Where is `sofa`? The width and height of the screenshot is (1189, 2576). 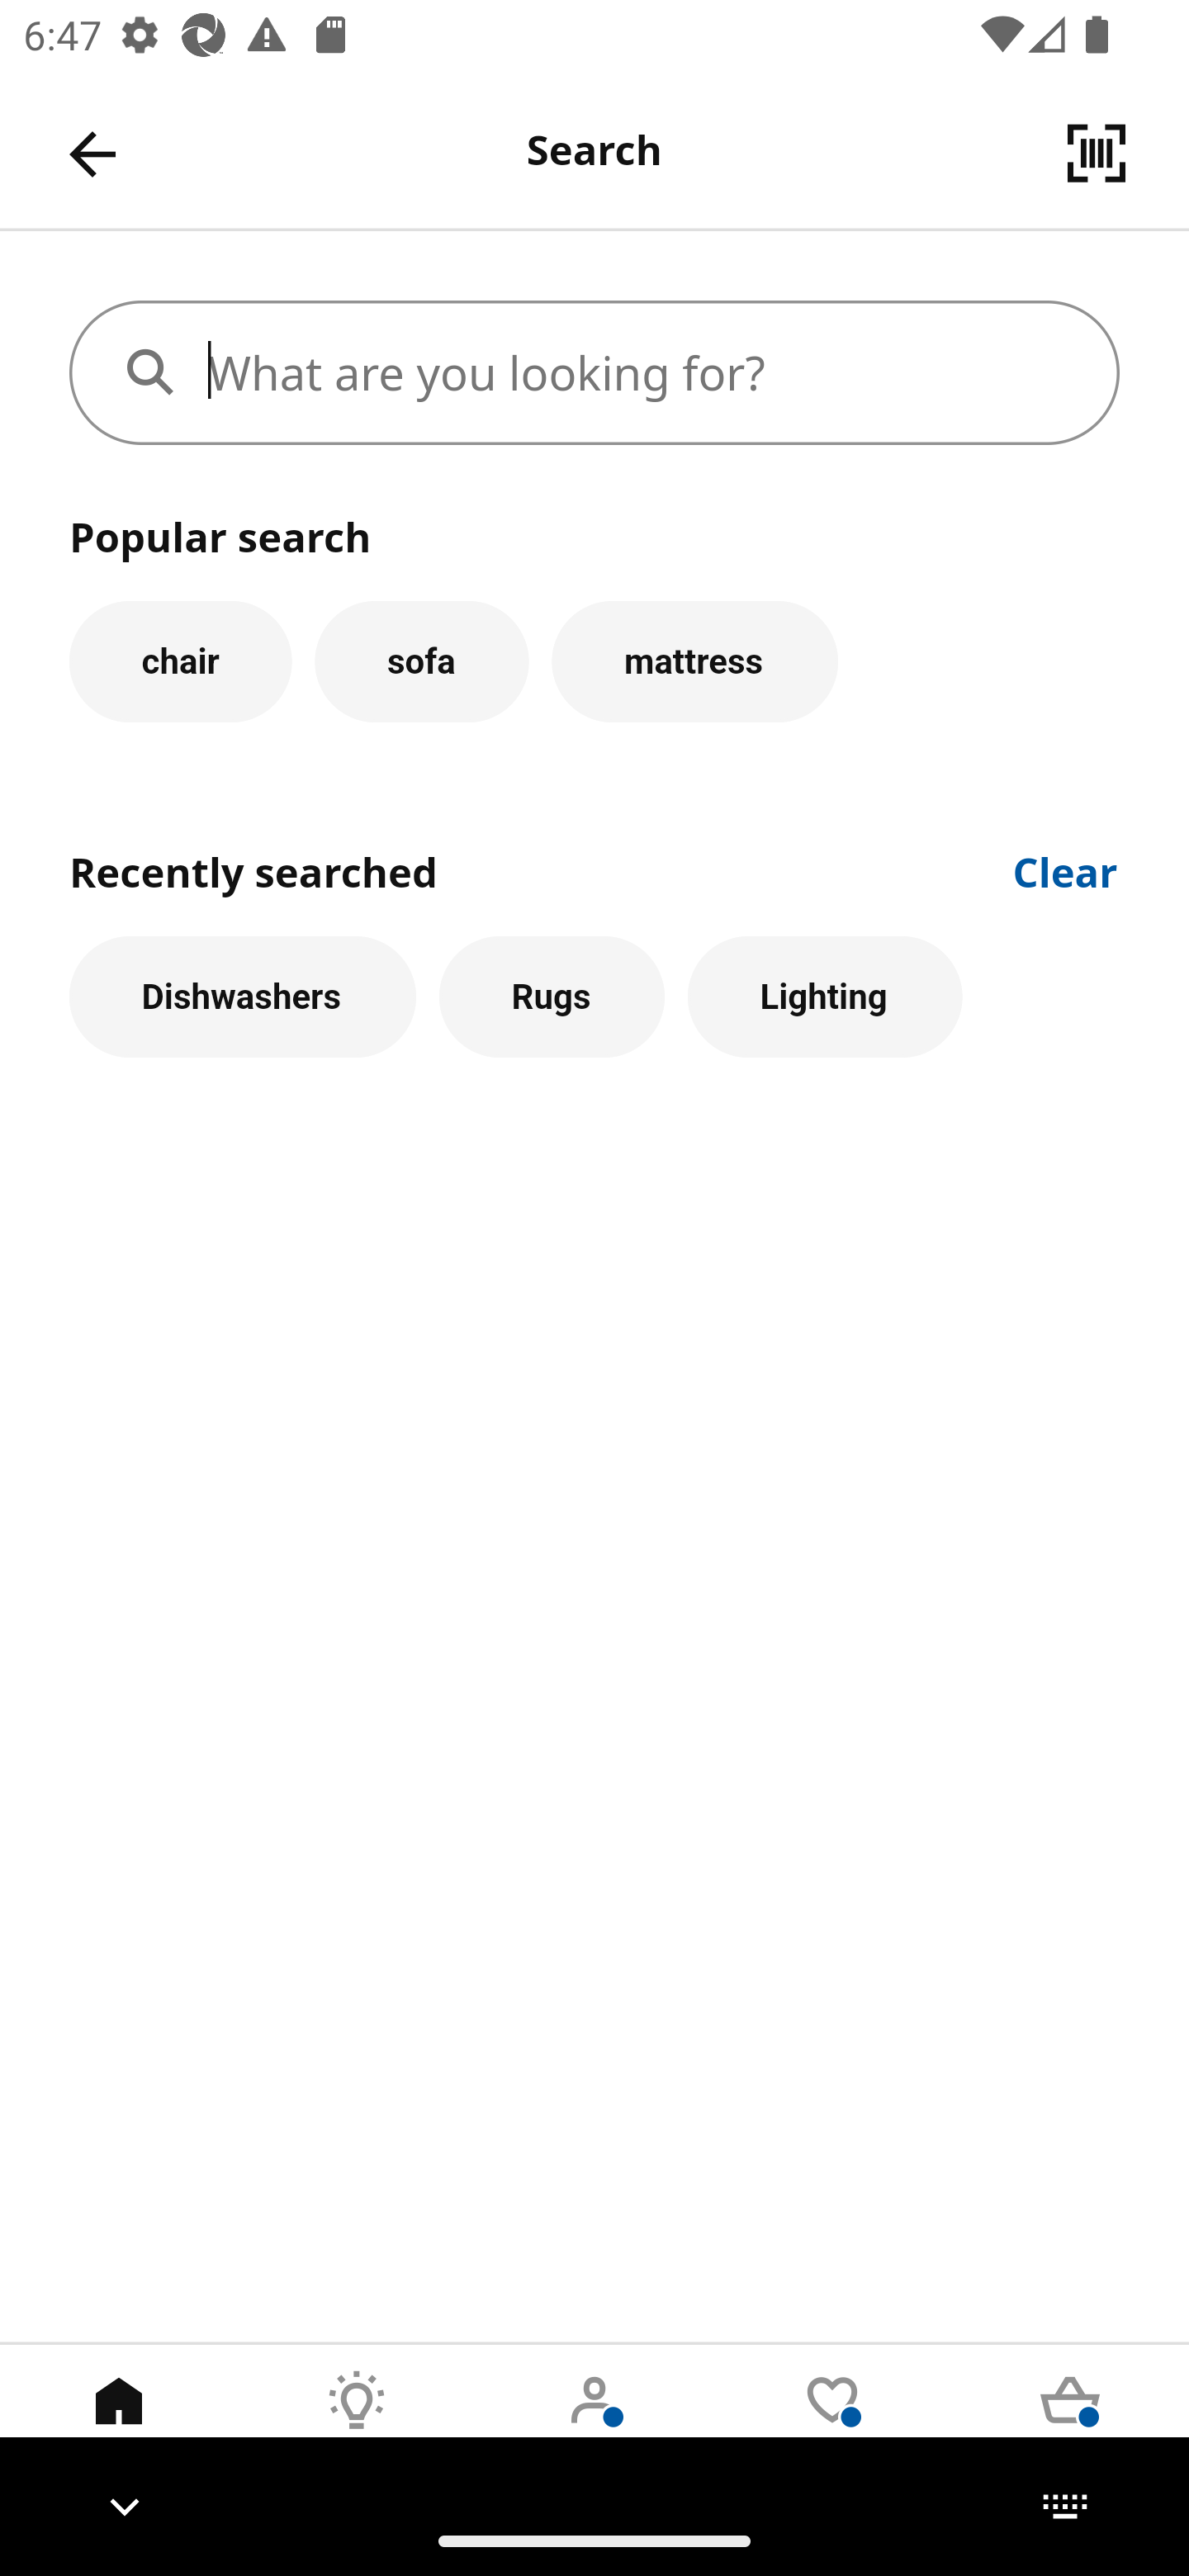
sofa is located at coordinates (421, 661).